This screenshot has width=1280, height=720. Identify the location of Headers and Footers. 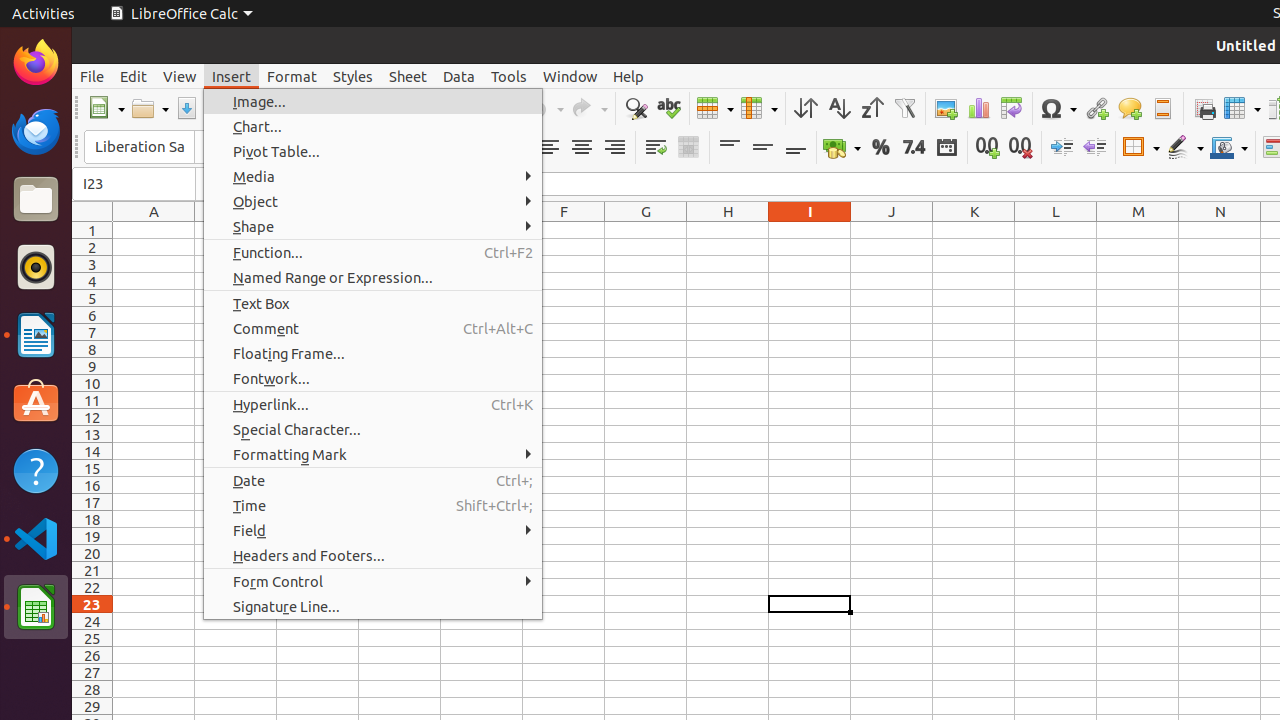
(1162, 108).